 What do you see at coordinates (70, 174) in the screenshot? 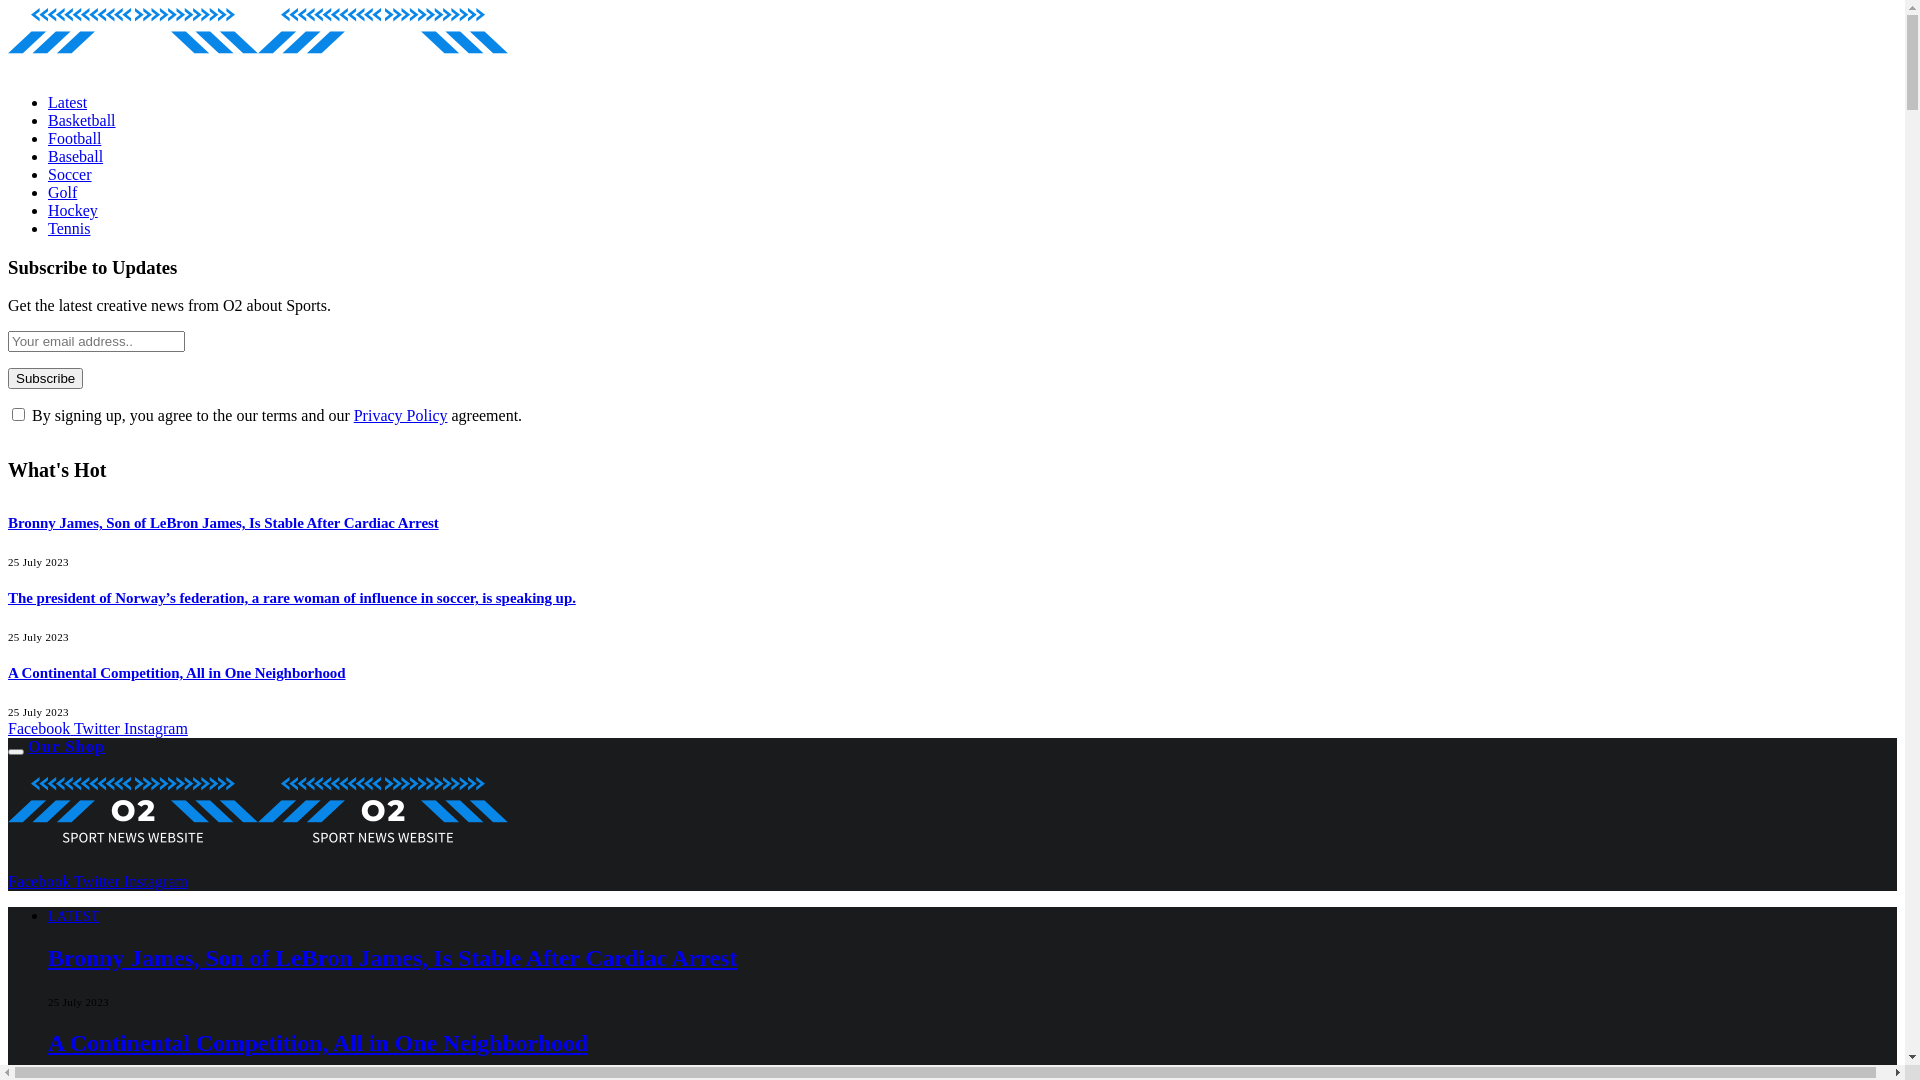
I see `Soccer` at bounding box center [70, 174].